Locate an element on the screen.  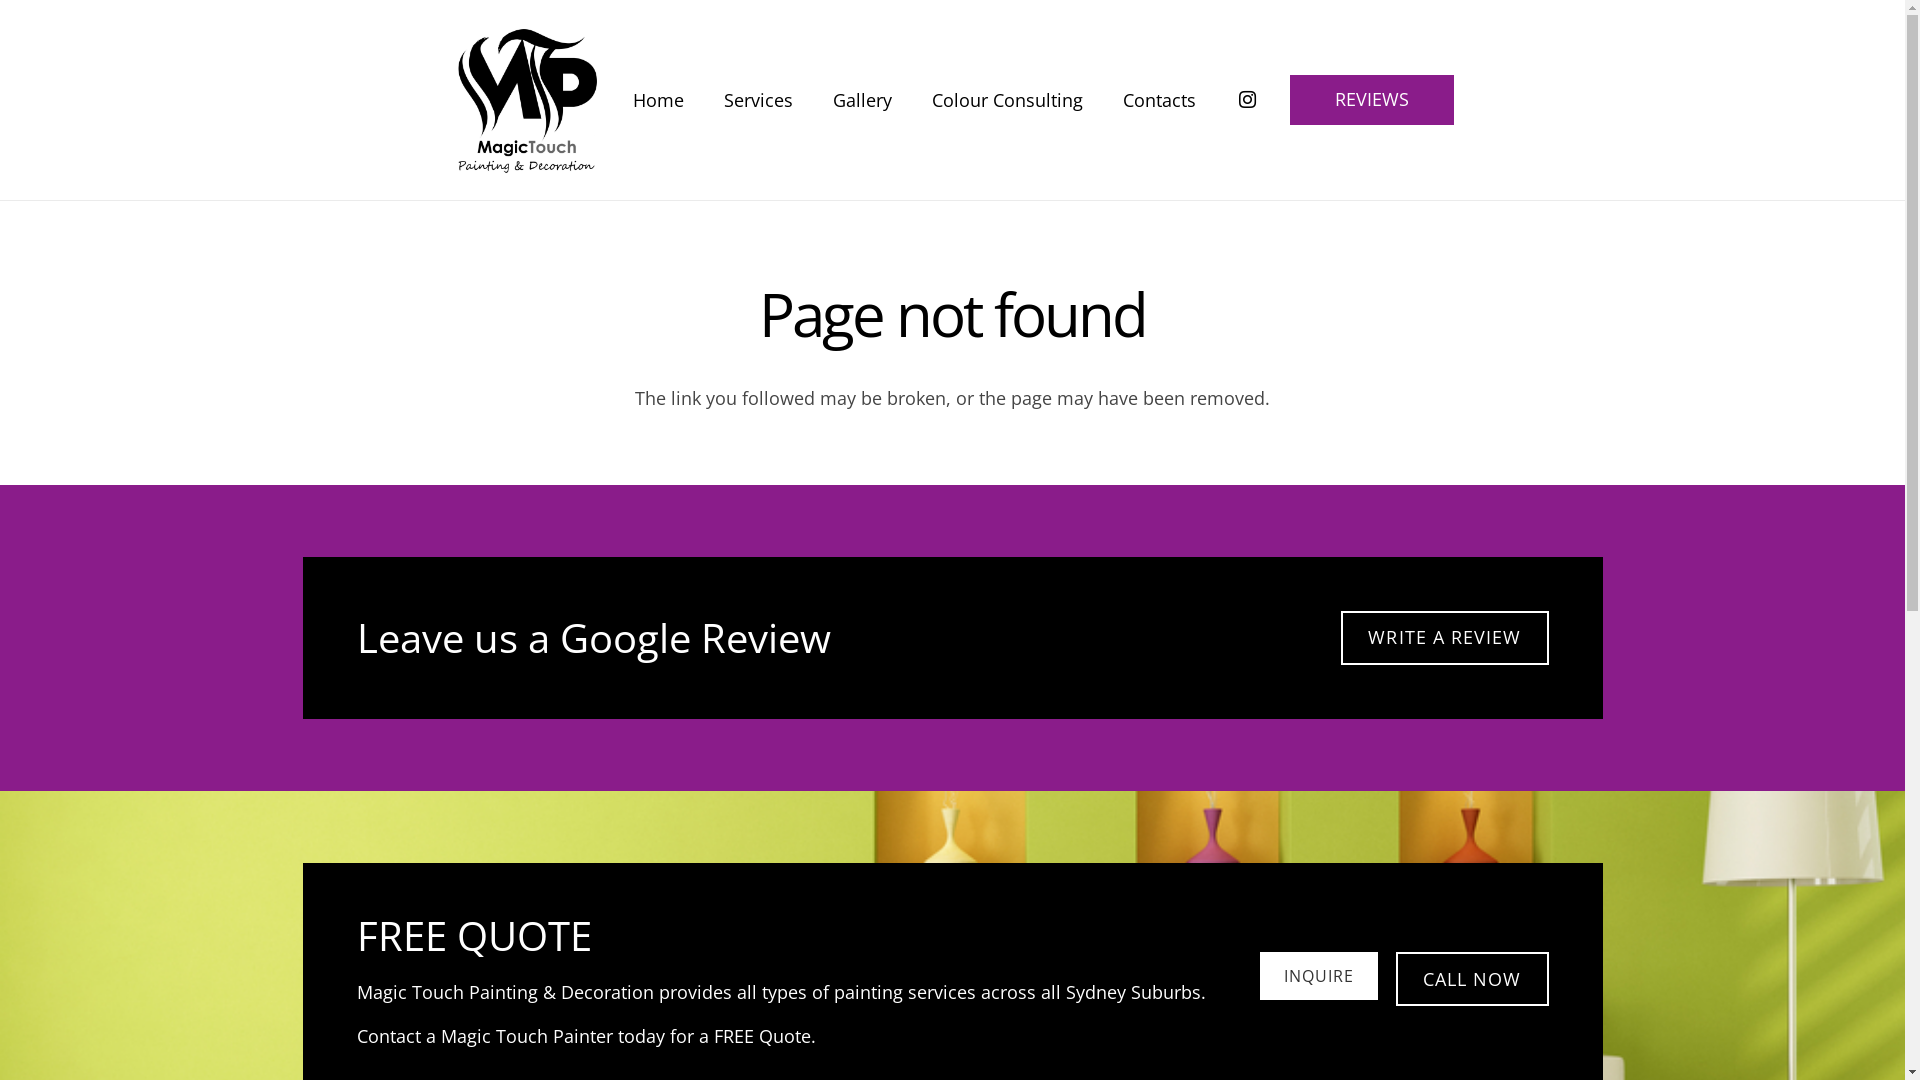
CALL NOW is located at coordinates (1472, 979).